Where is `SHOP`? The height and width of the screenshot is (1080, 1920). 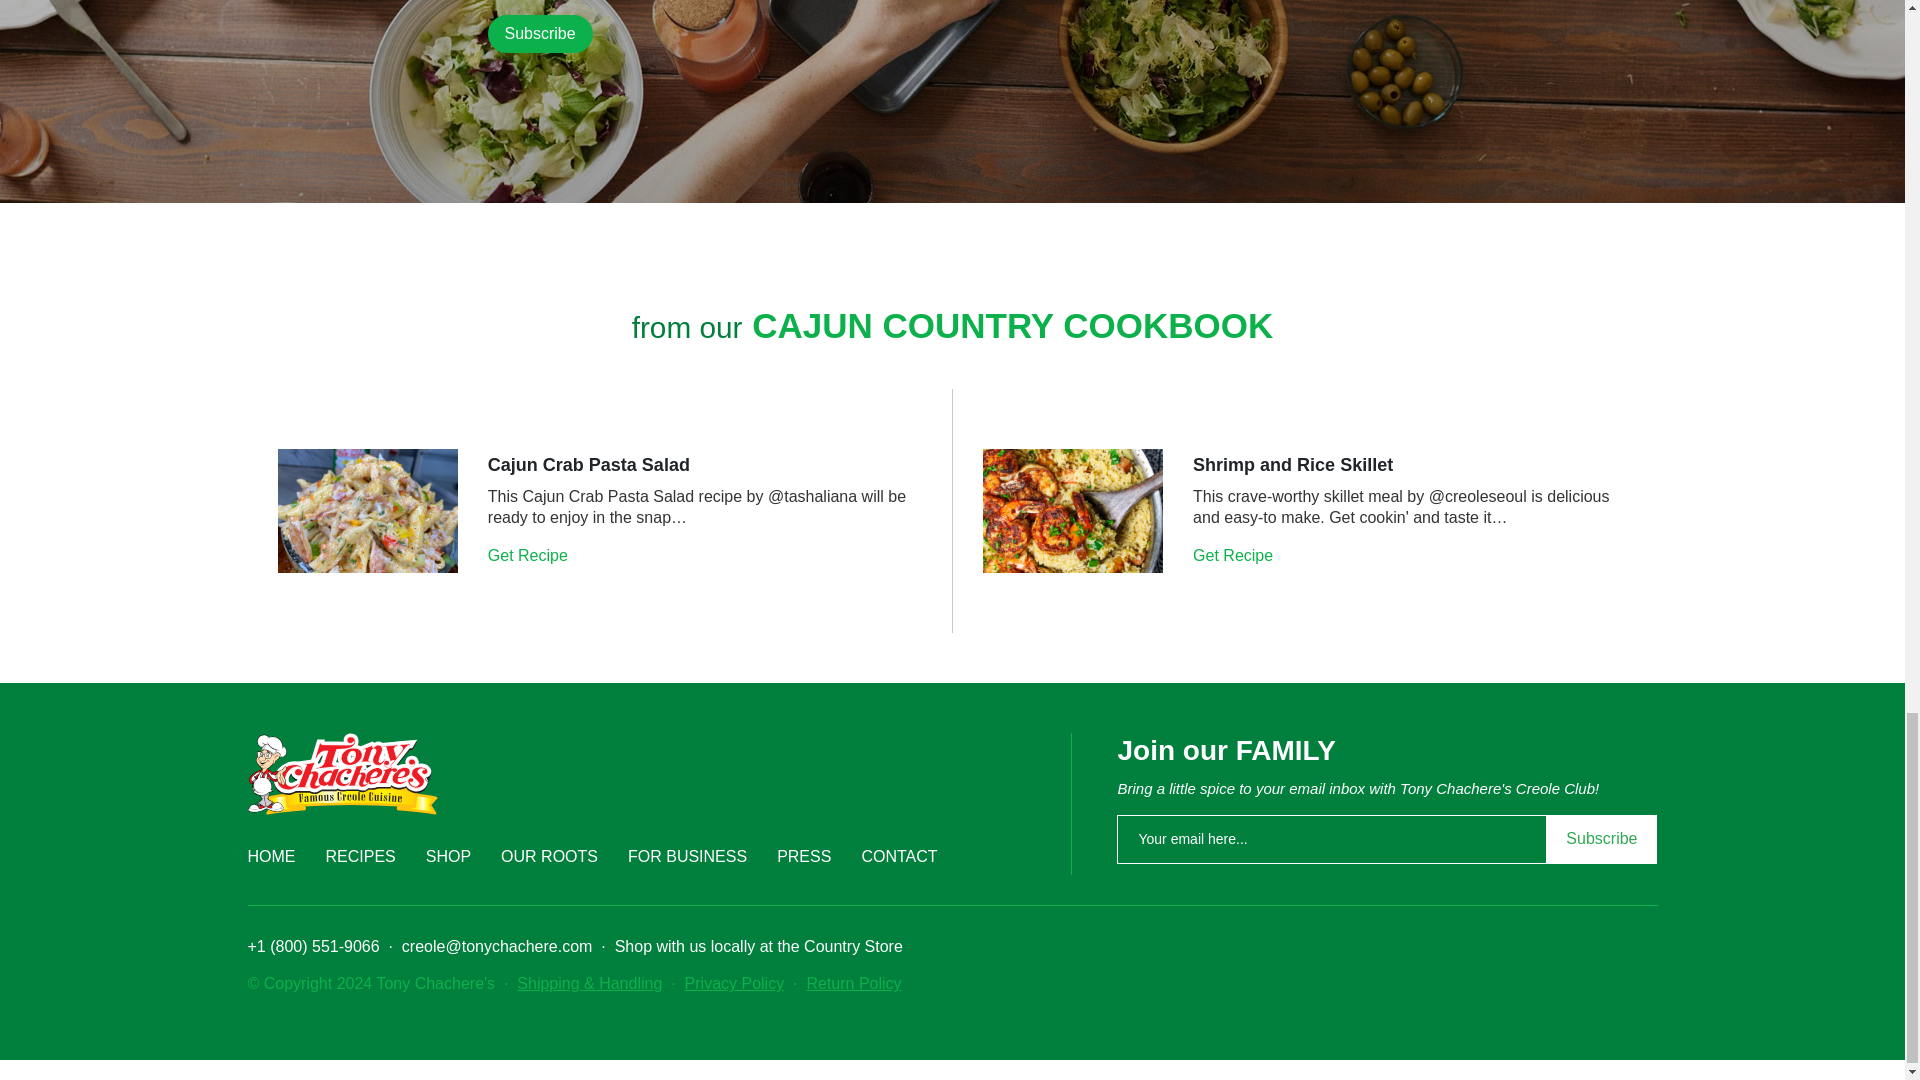
SHOP is located at coordinates (448, 856).